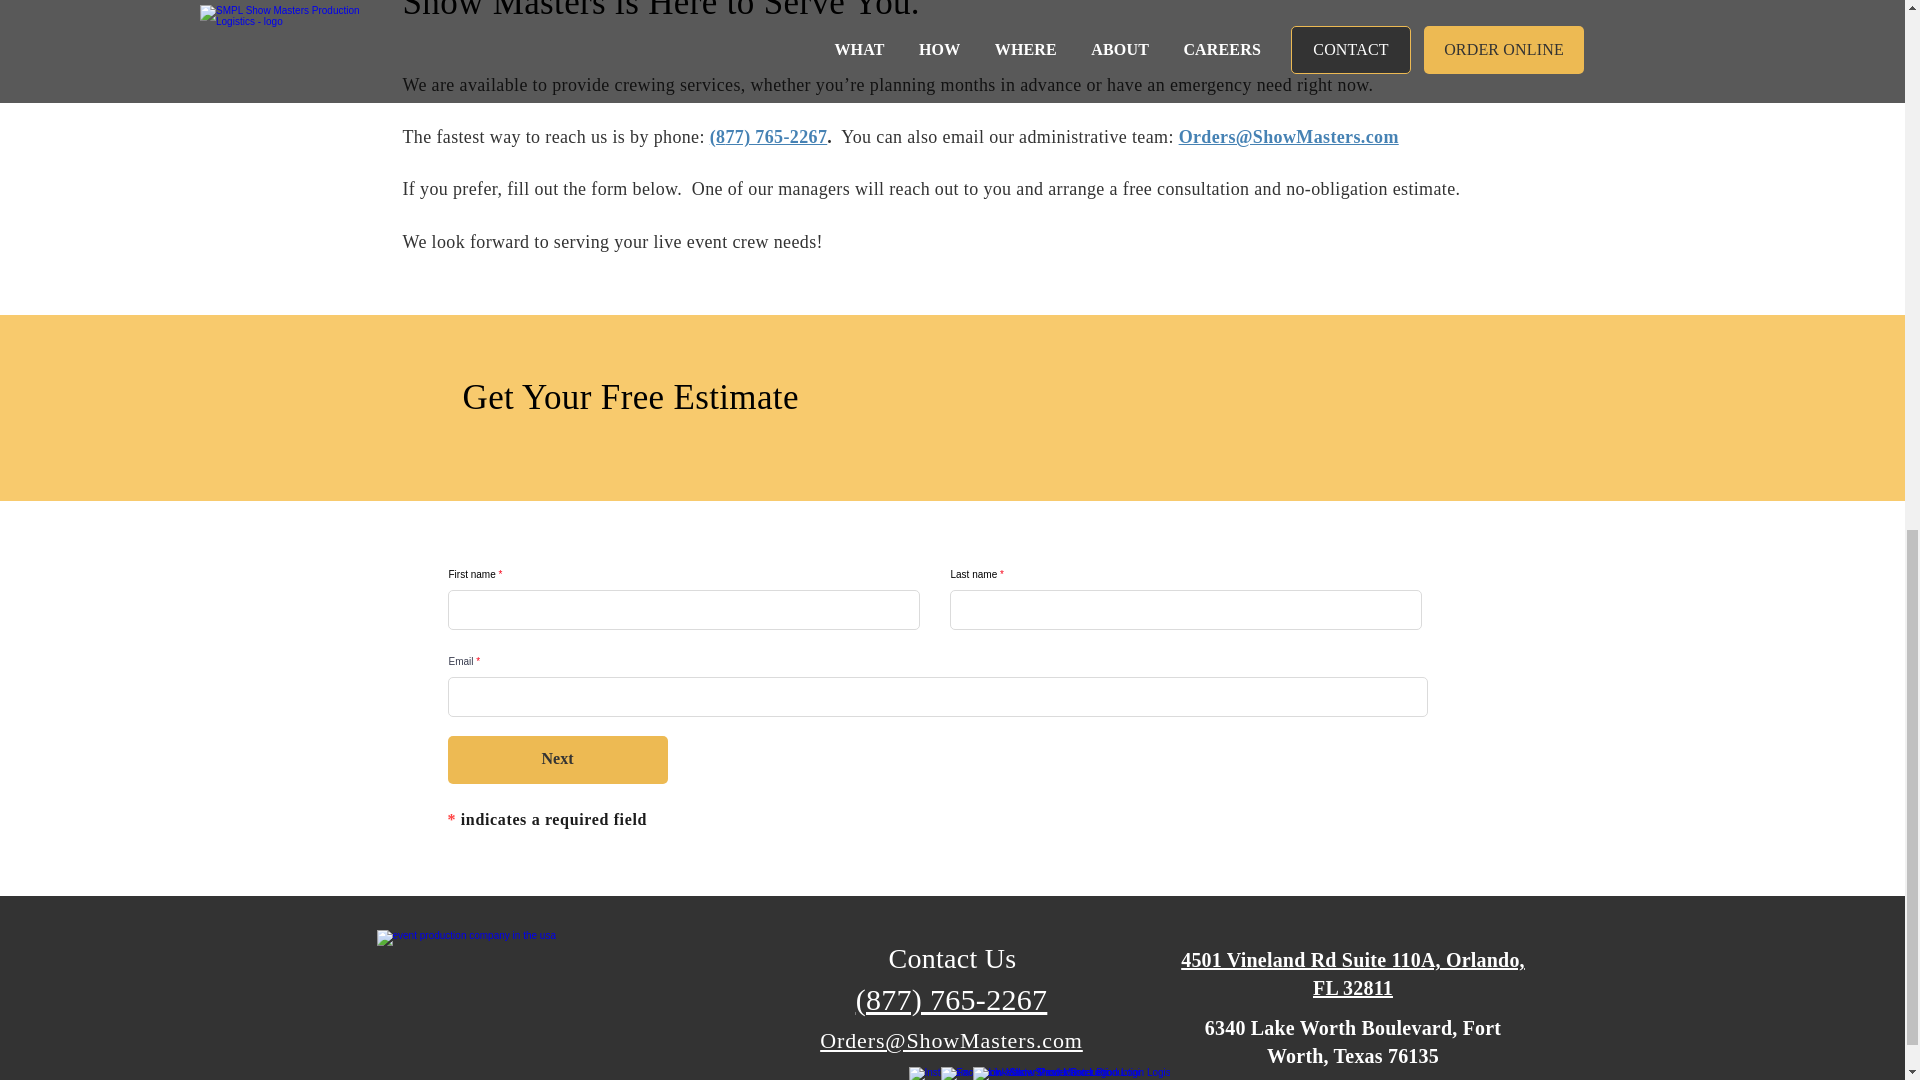 The height and width of the screenshot is (1080, 1920). What do you see at coordinates (1352, 974) in the screenshot?
I see `4501 Vineland Rd Suite 110A, Orlando, FL 32811` at bounding box center [1352, 974].